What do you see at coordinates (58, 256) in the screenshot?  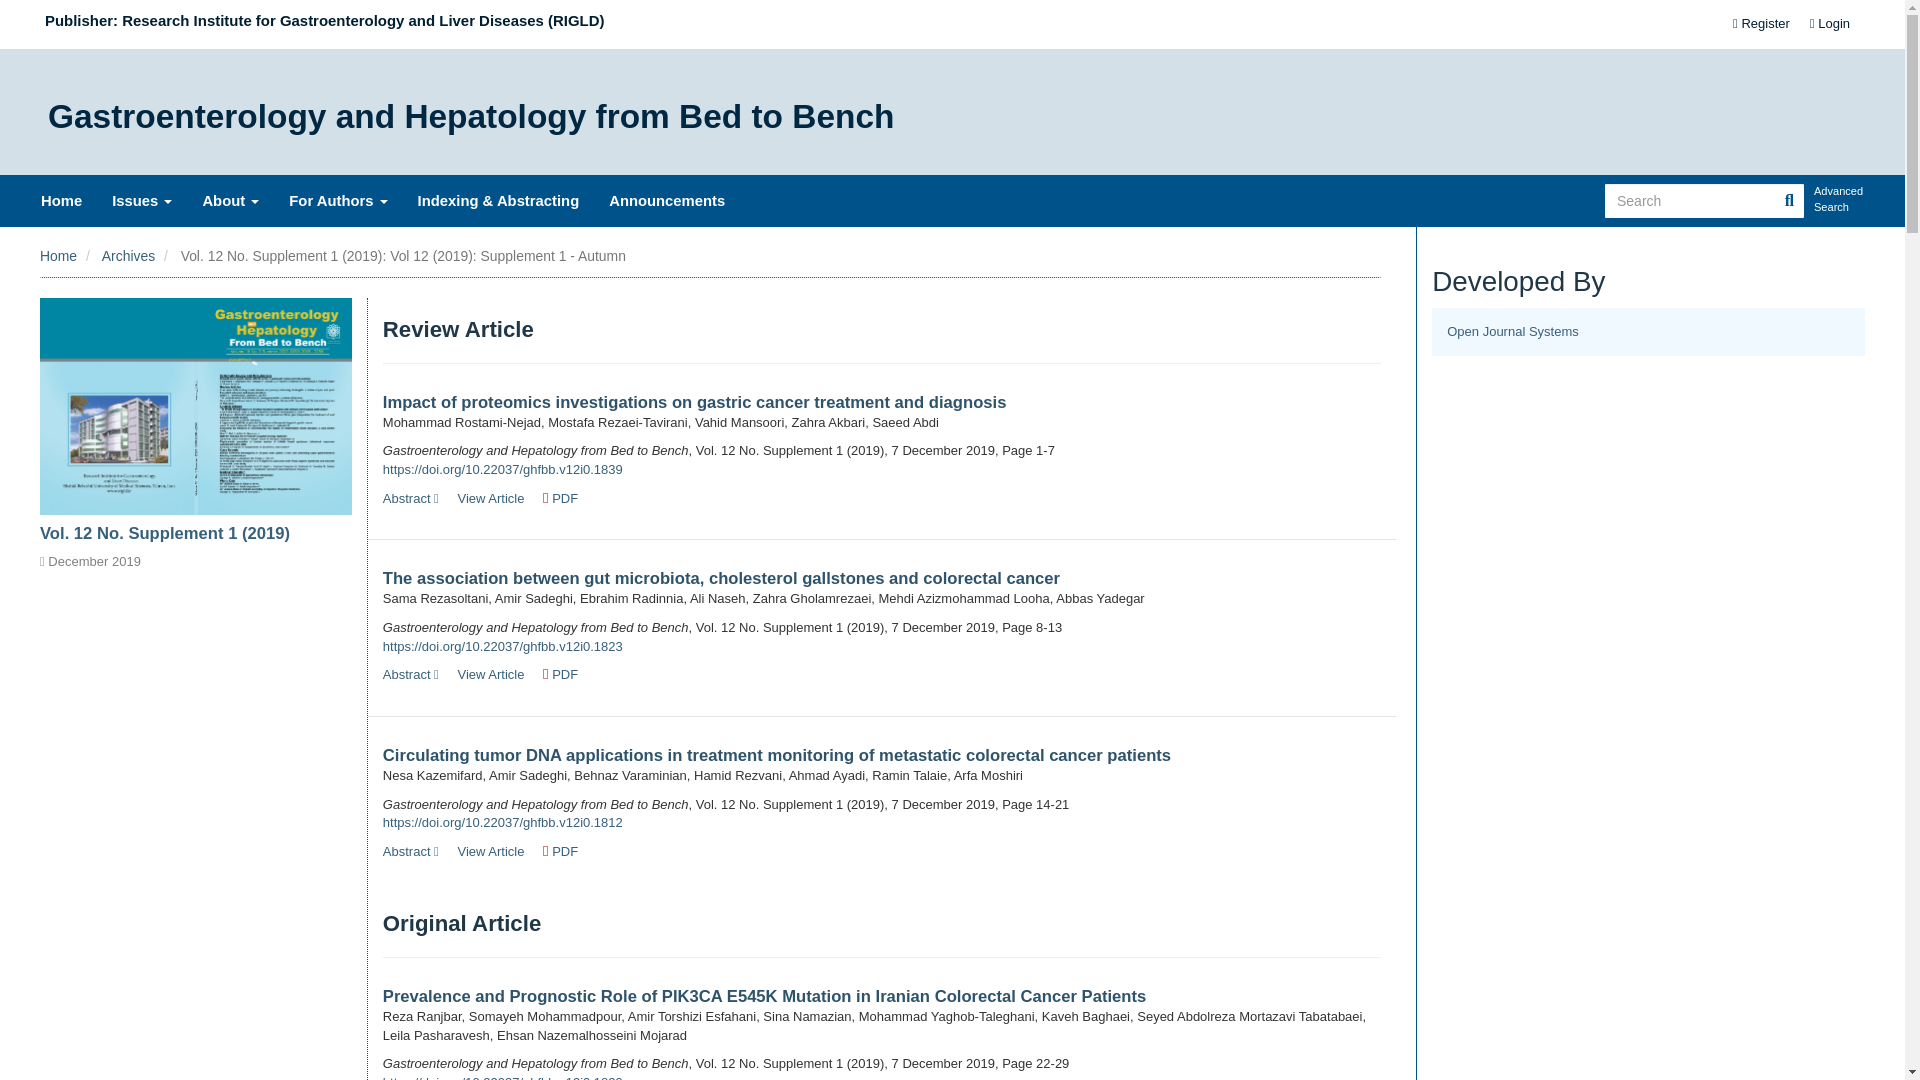 I see `Home` at bounding box center [58, 256].